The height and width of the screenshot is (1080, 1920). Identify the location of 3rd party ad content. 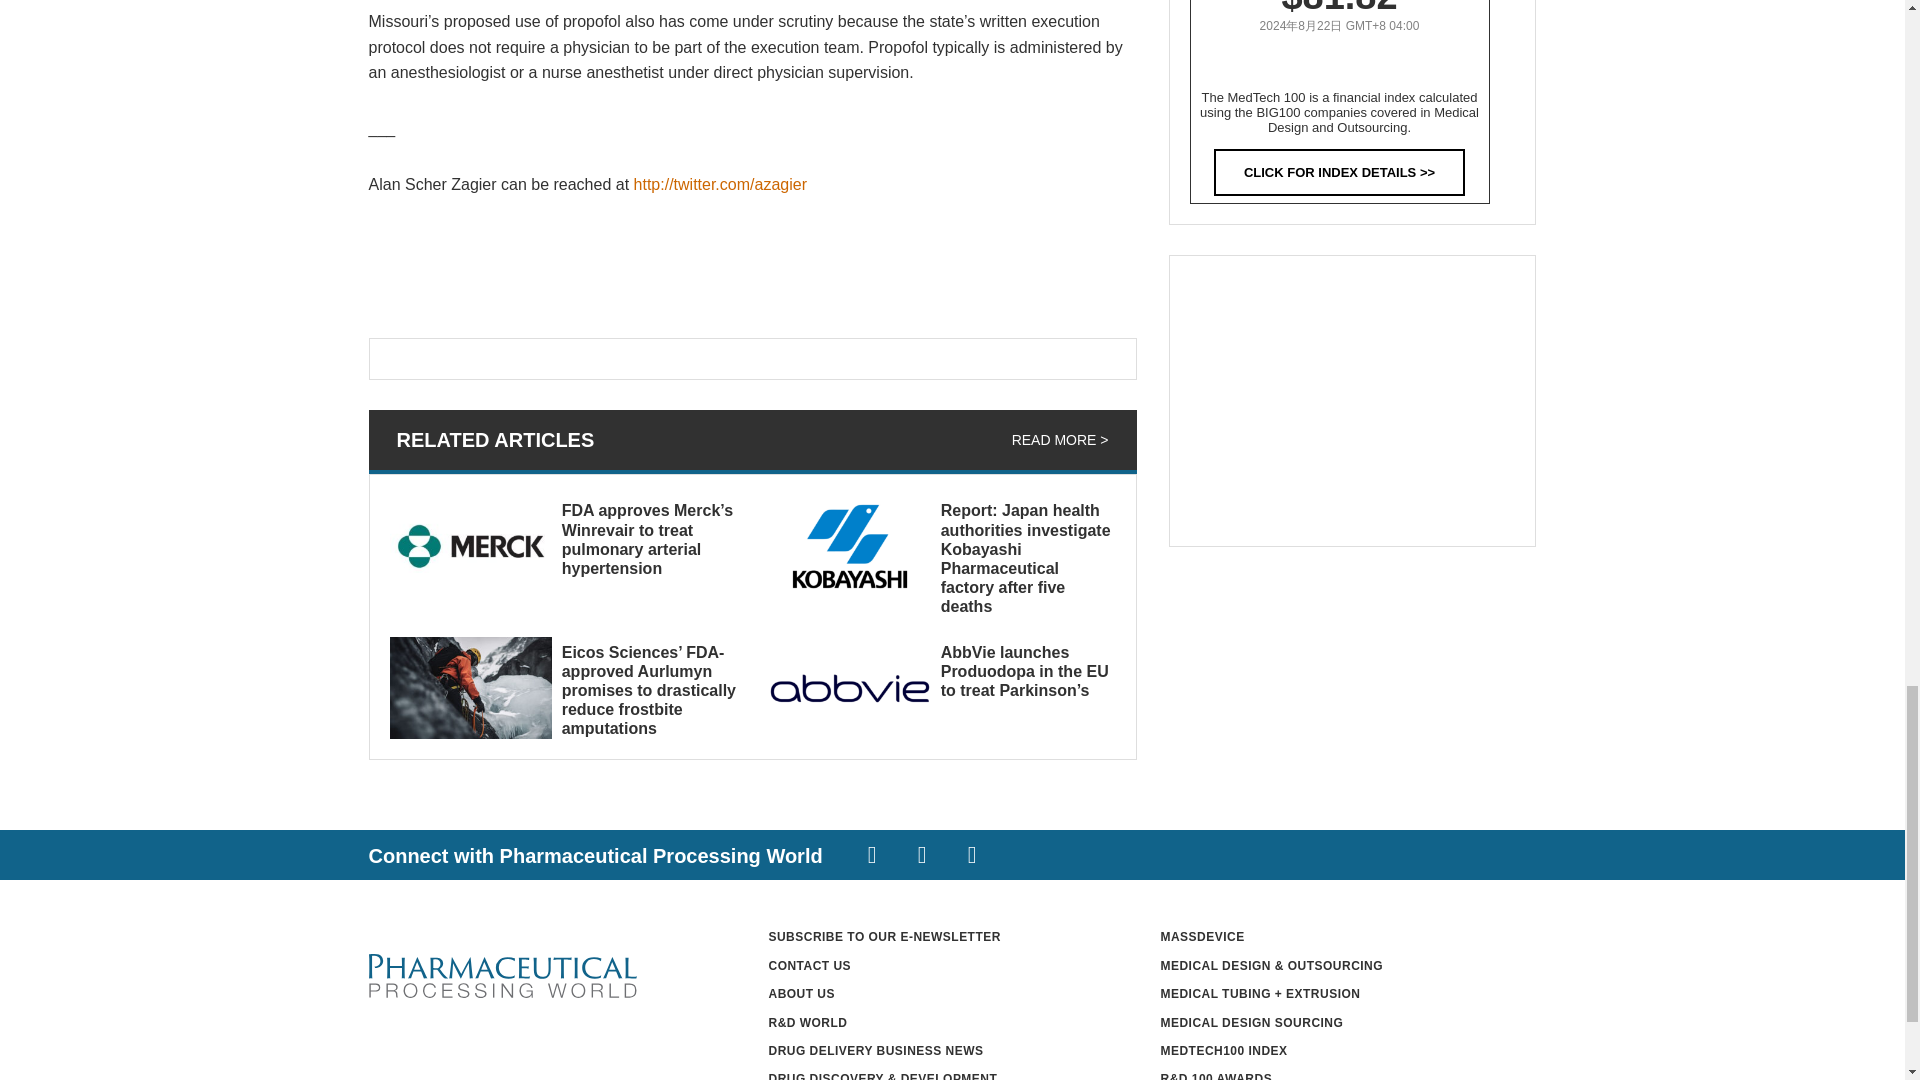
(1351, 400).